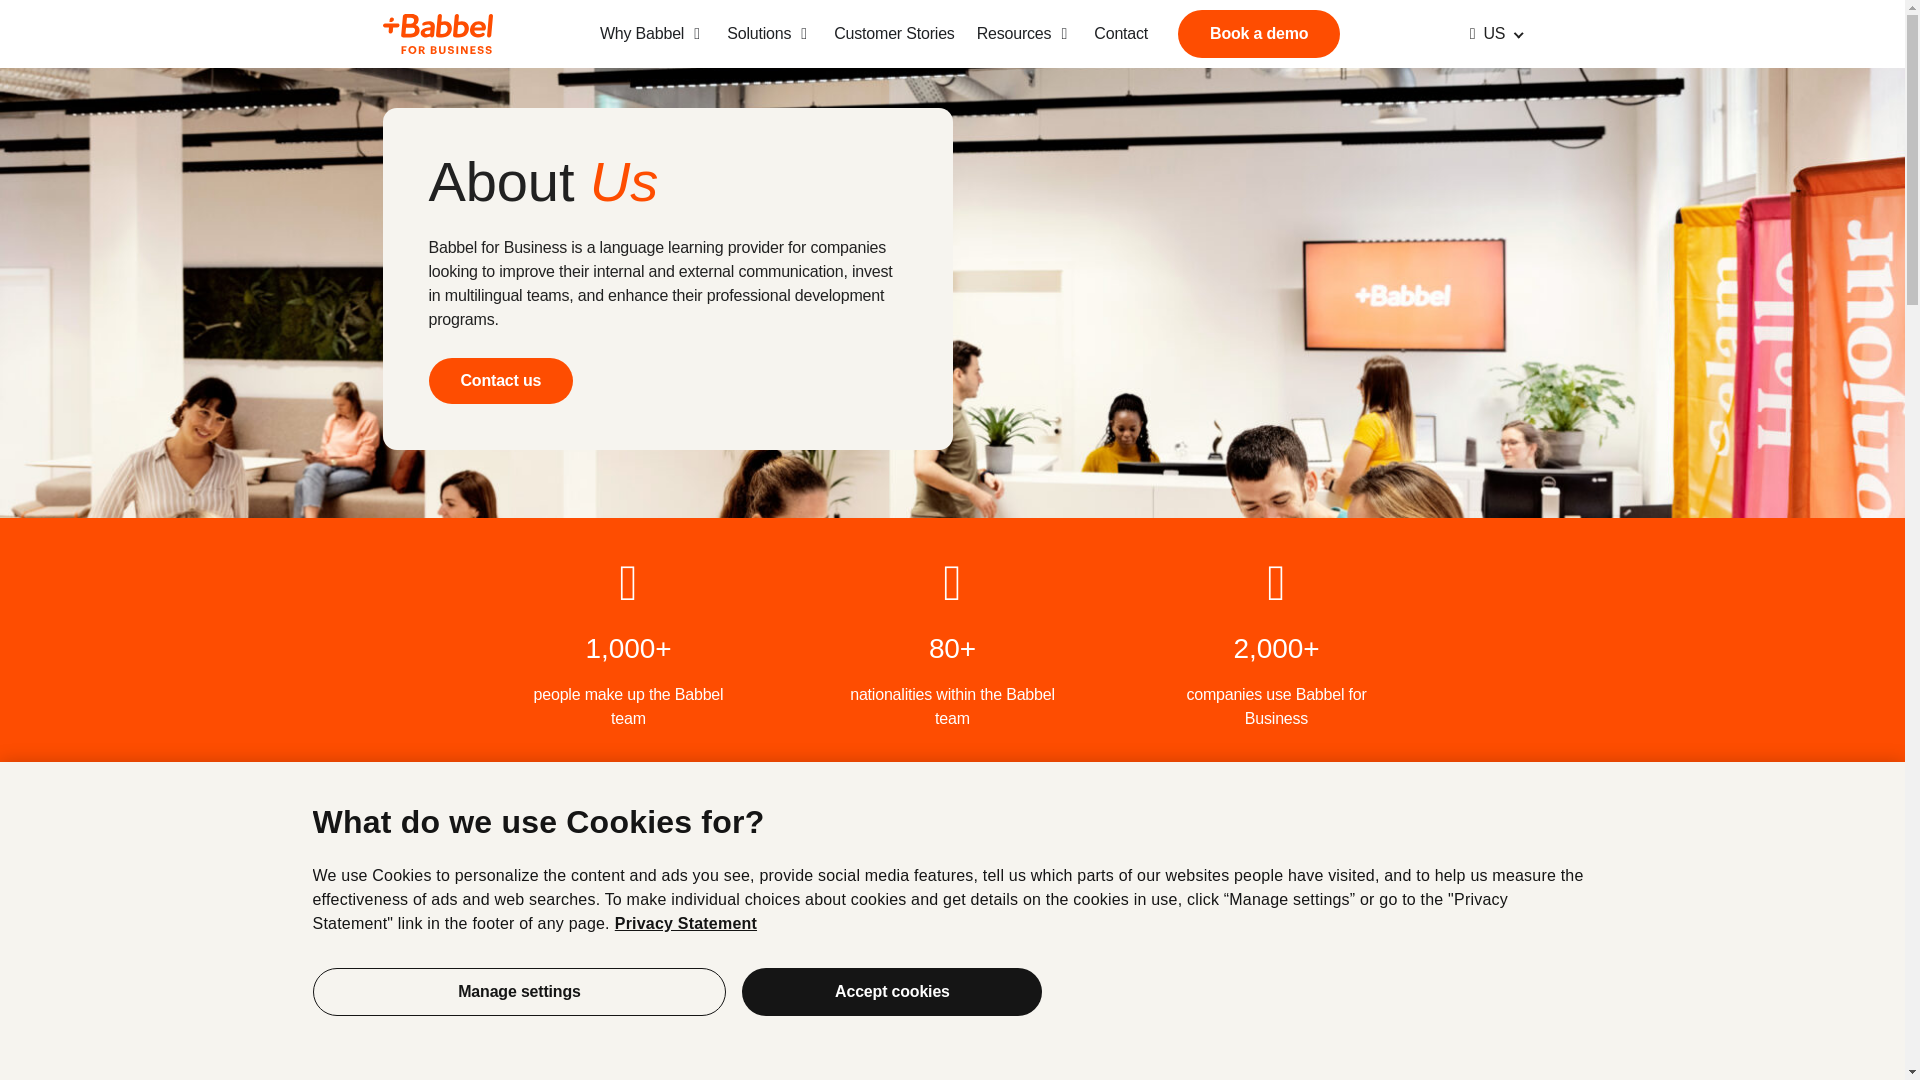 This screenshot has width=1920, height=1080. I want to click on Customer Stories, so click(894, 34).